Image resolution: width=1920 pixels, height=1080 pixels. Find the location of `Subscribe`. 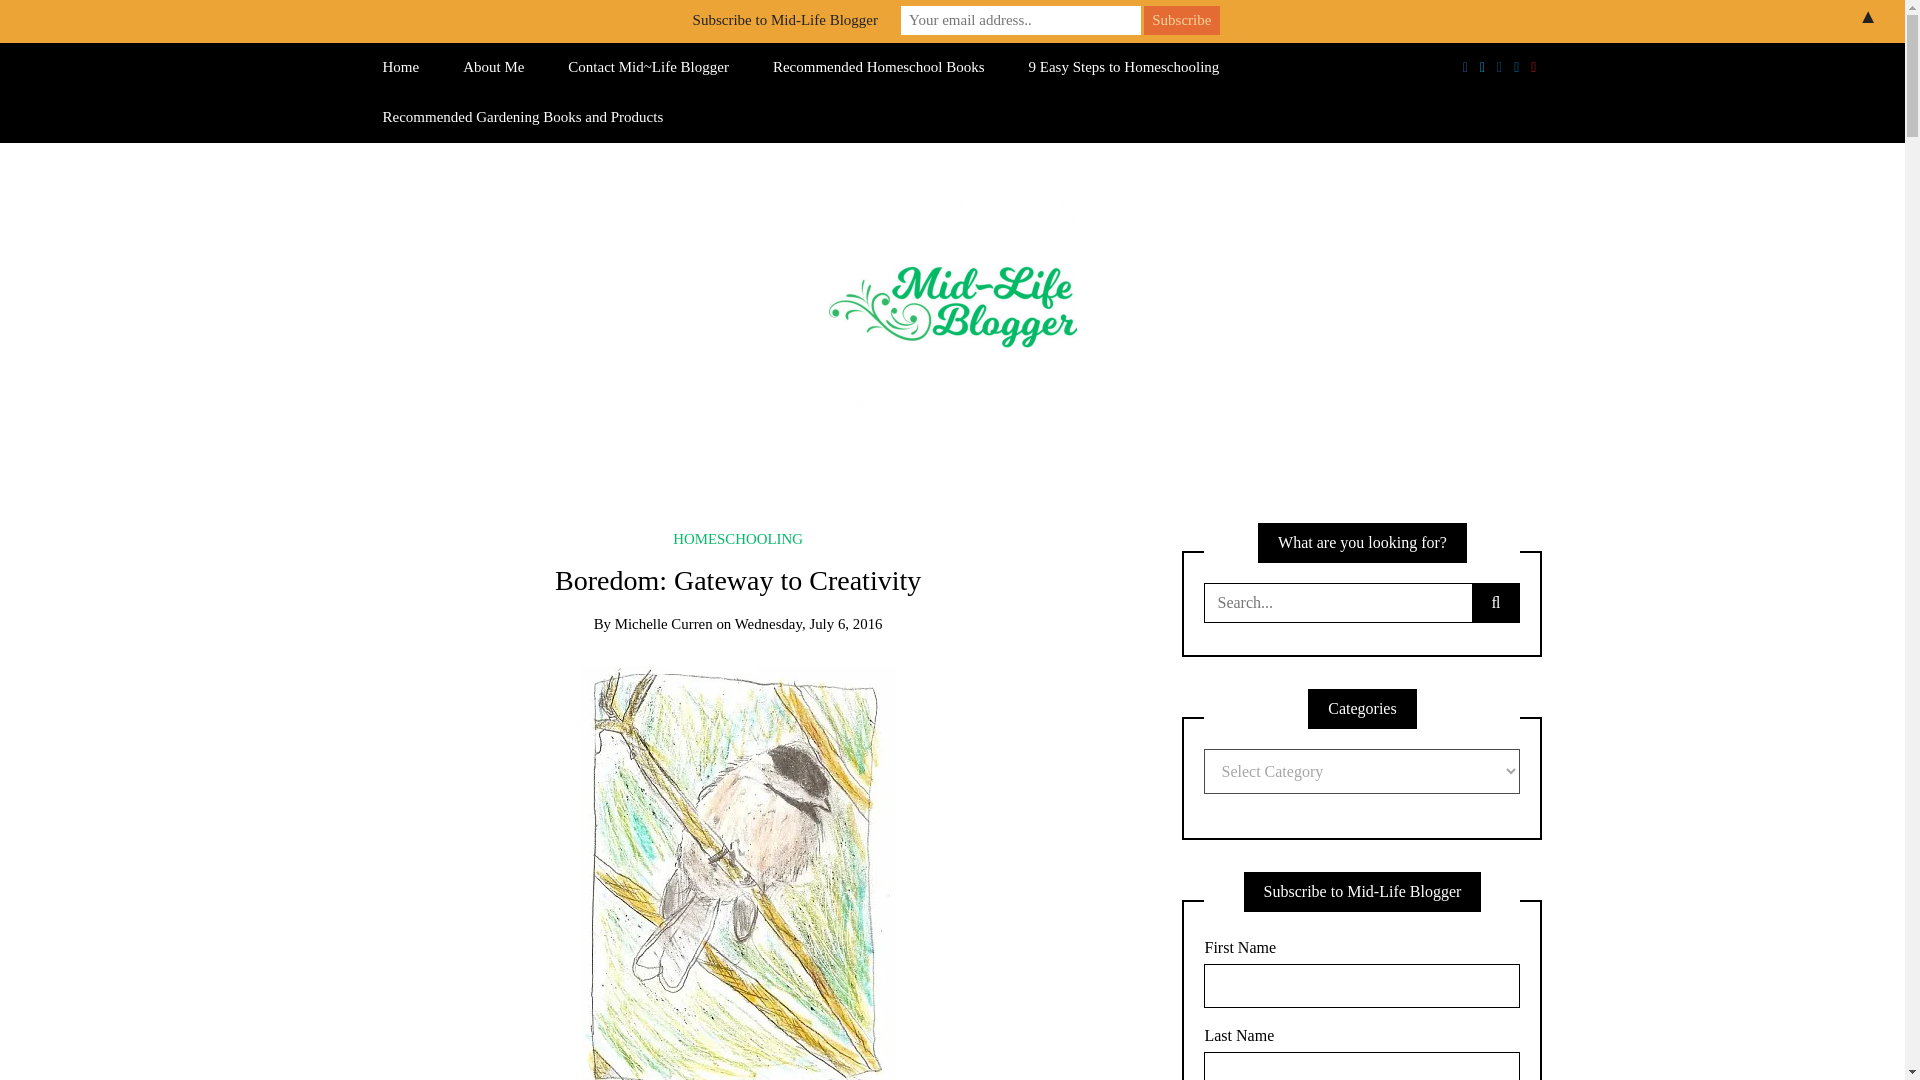

Subscribe is located at coordinates (1182, 20).